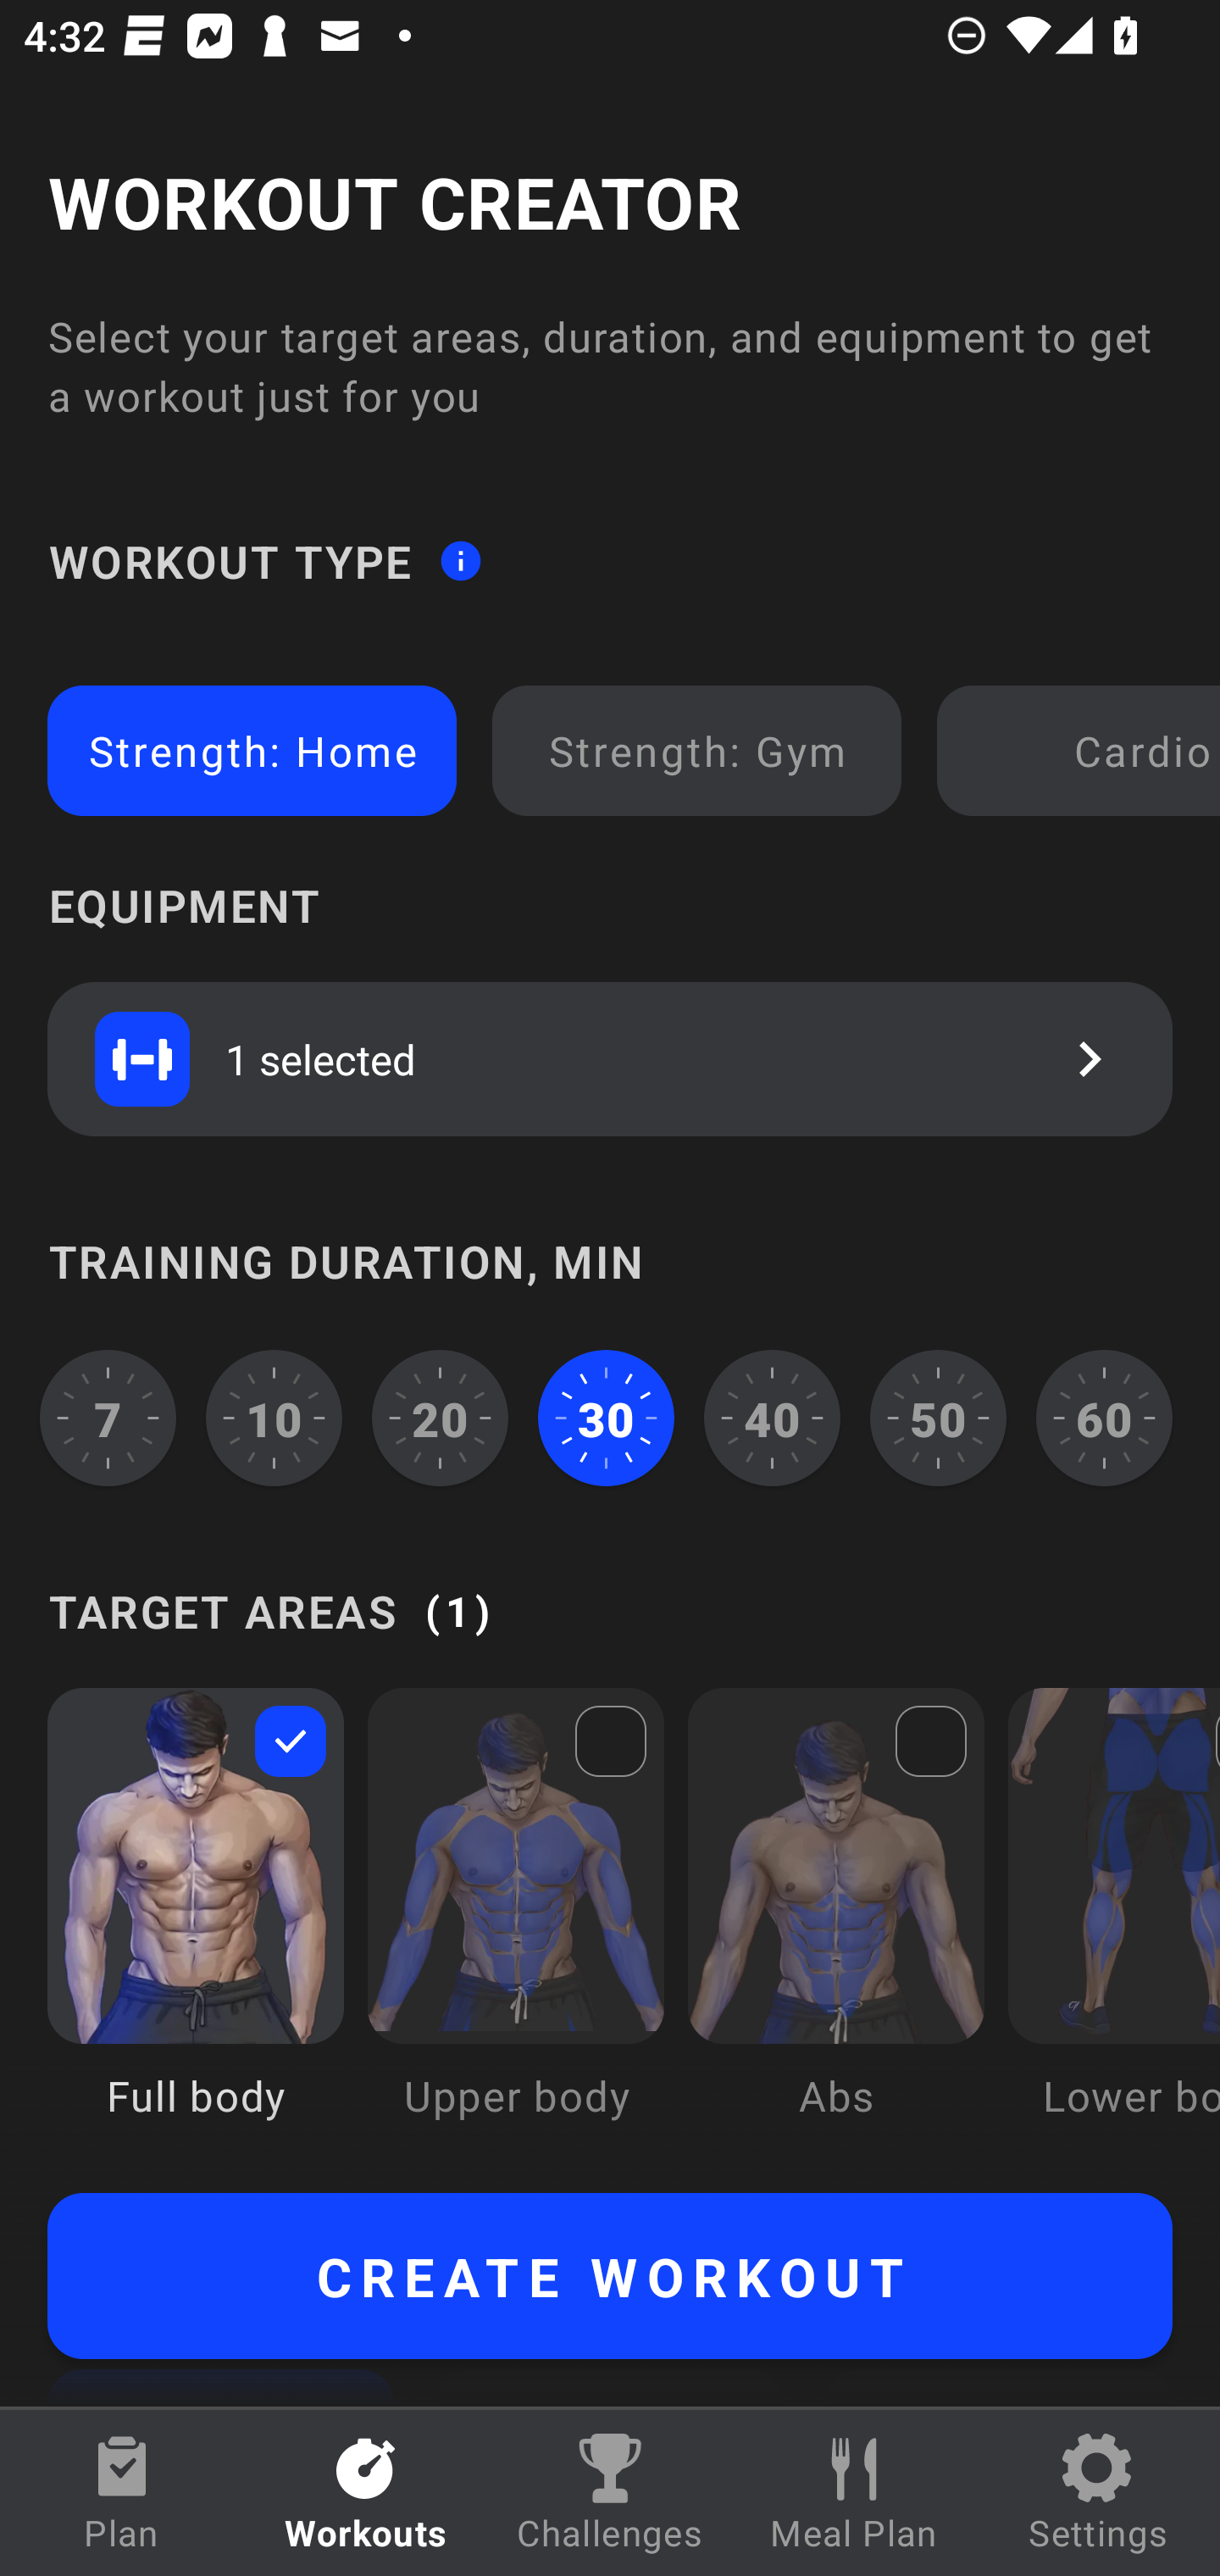  Describe the element at coordinates (610, 2276) in the screenshot. I see `CREATE WORKOUT` at that location.